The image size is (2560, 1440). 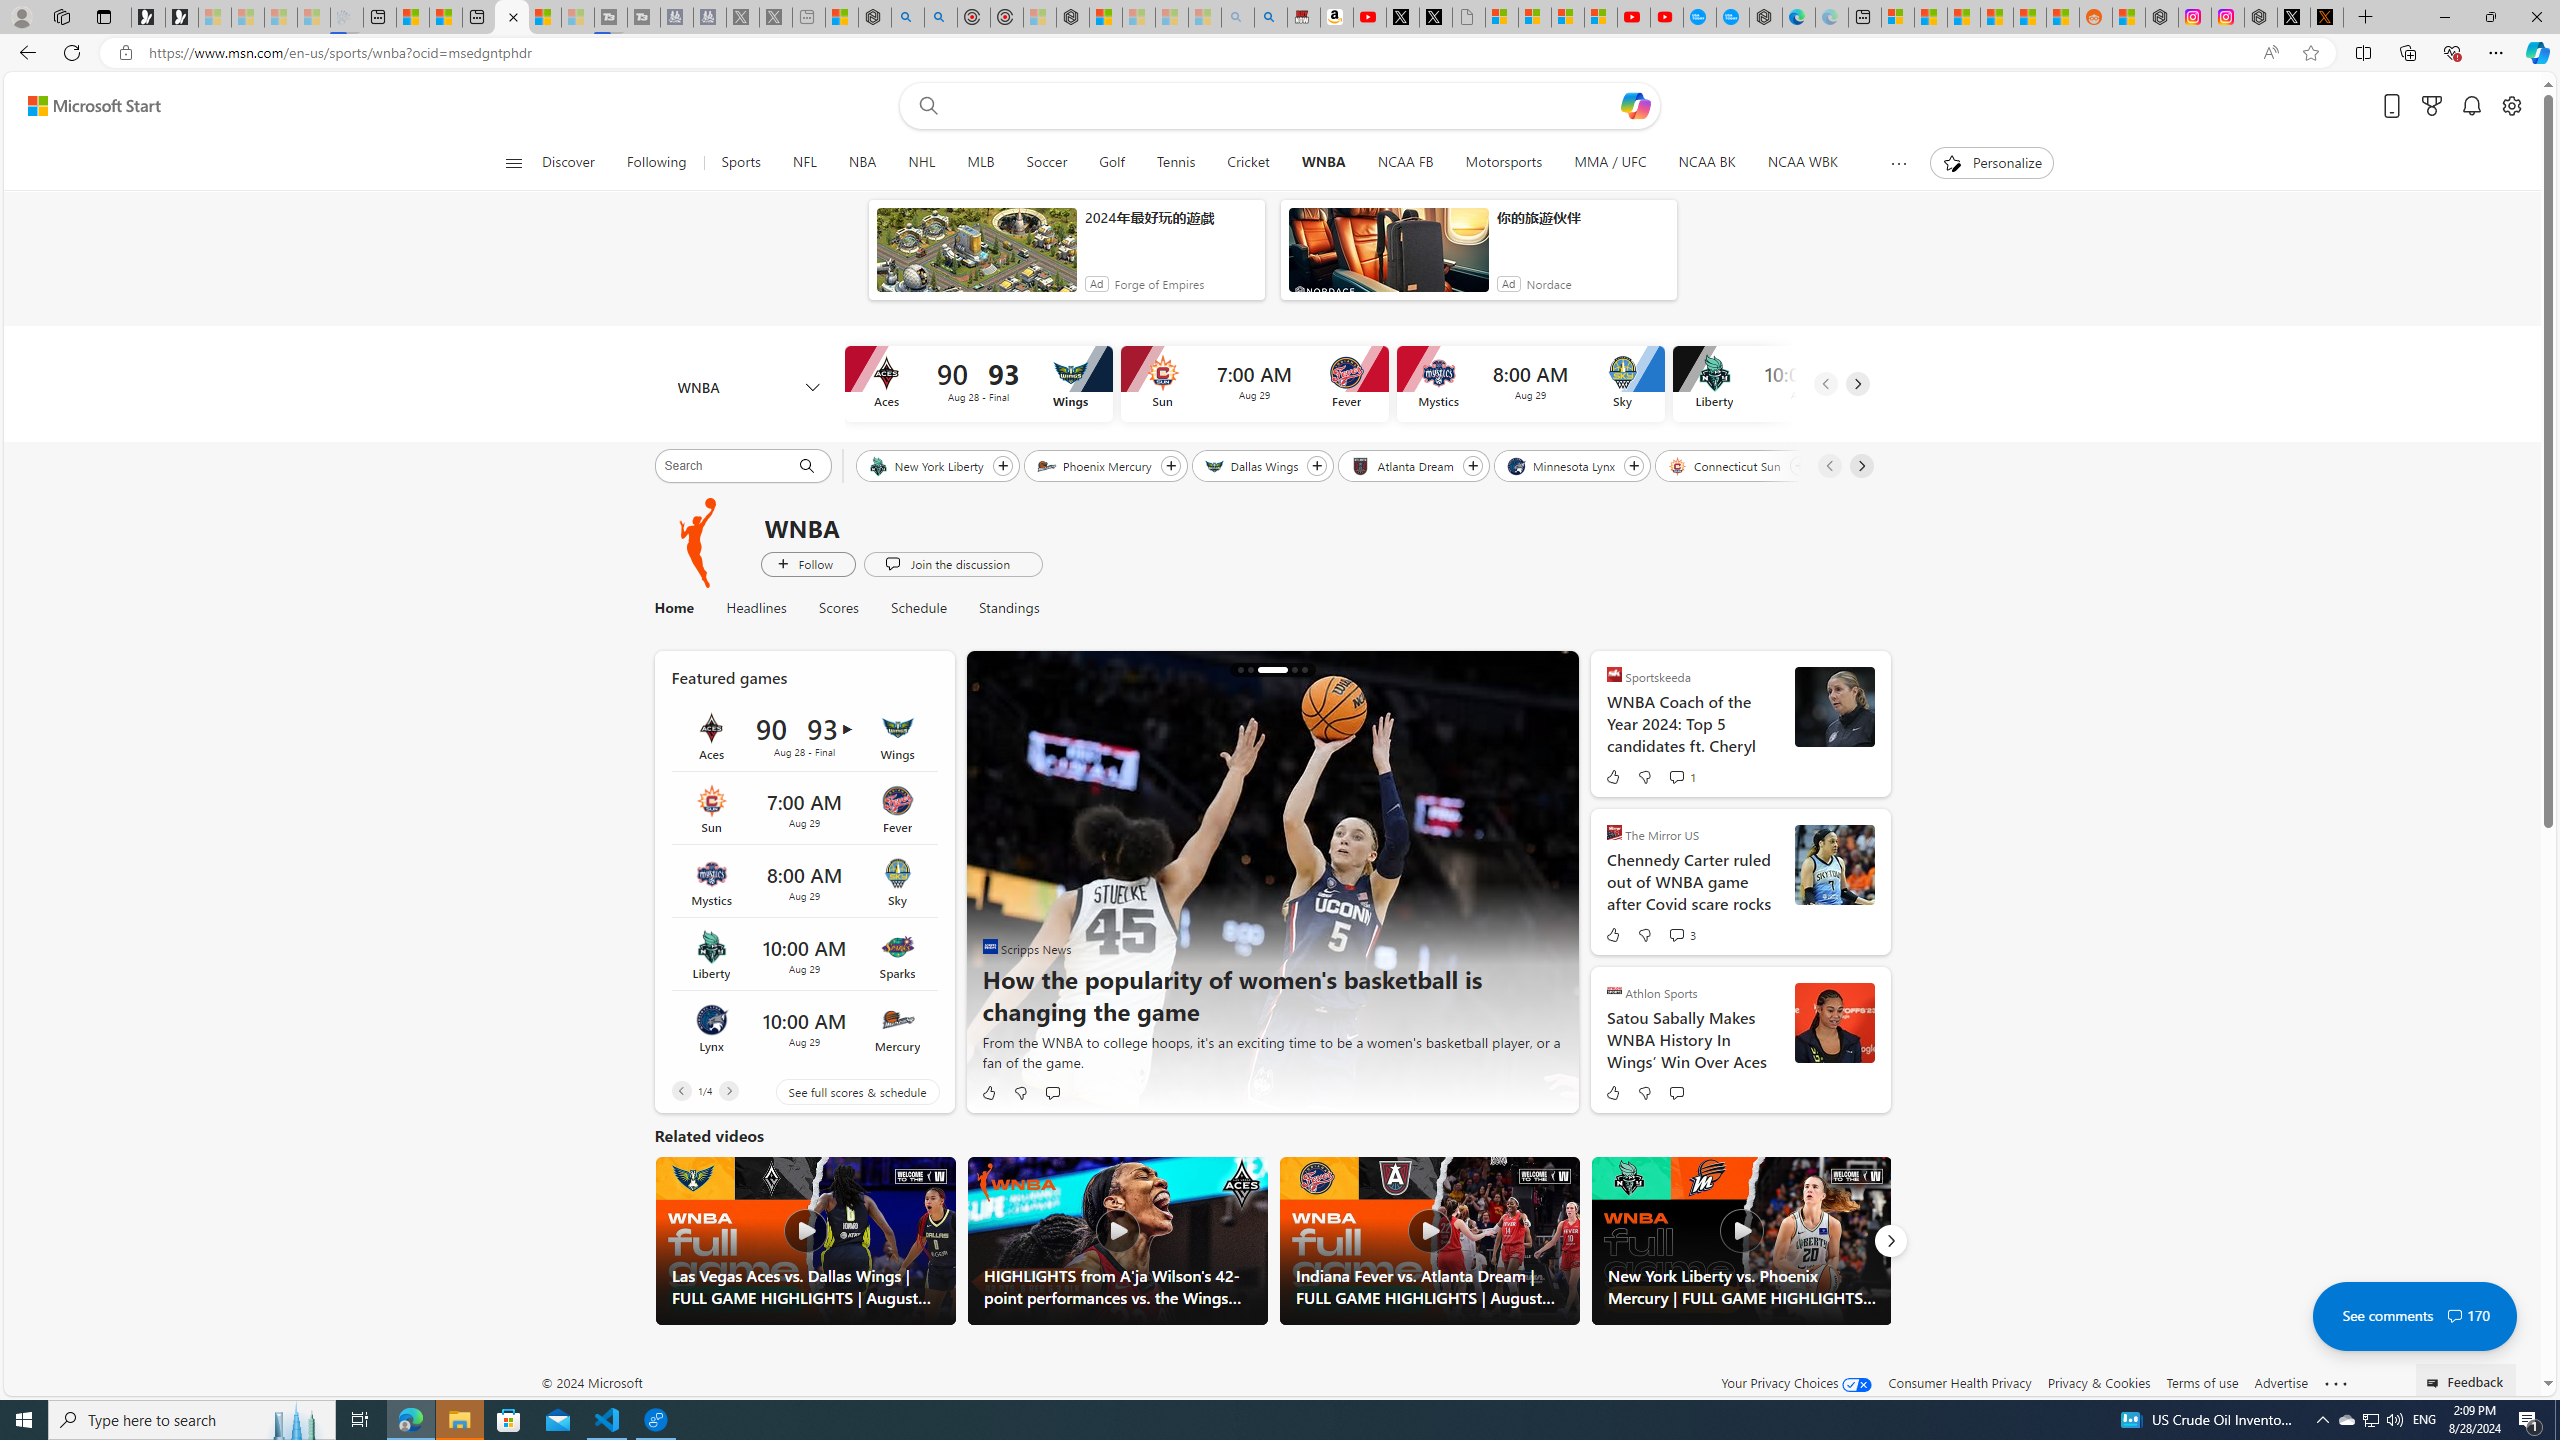 I want to click on Newsletter Sign Up, so click(x=182, y=17).